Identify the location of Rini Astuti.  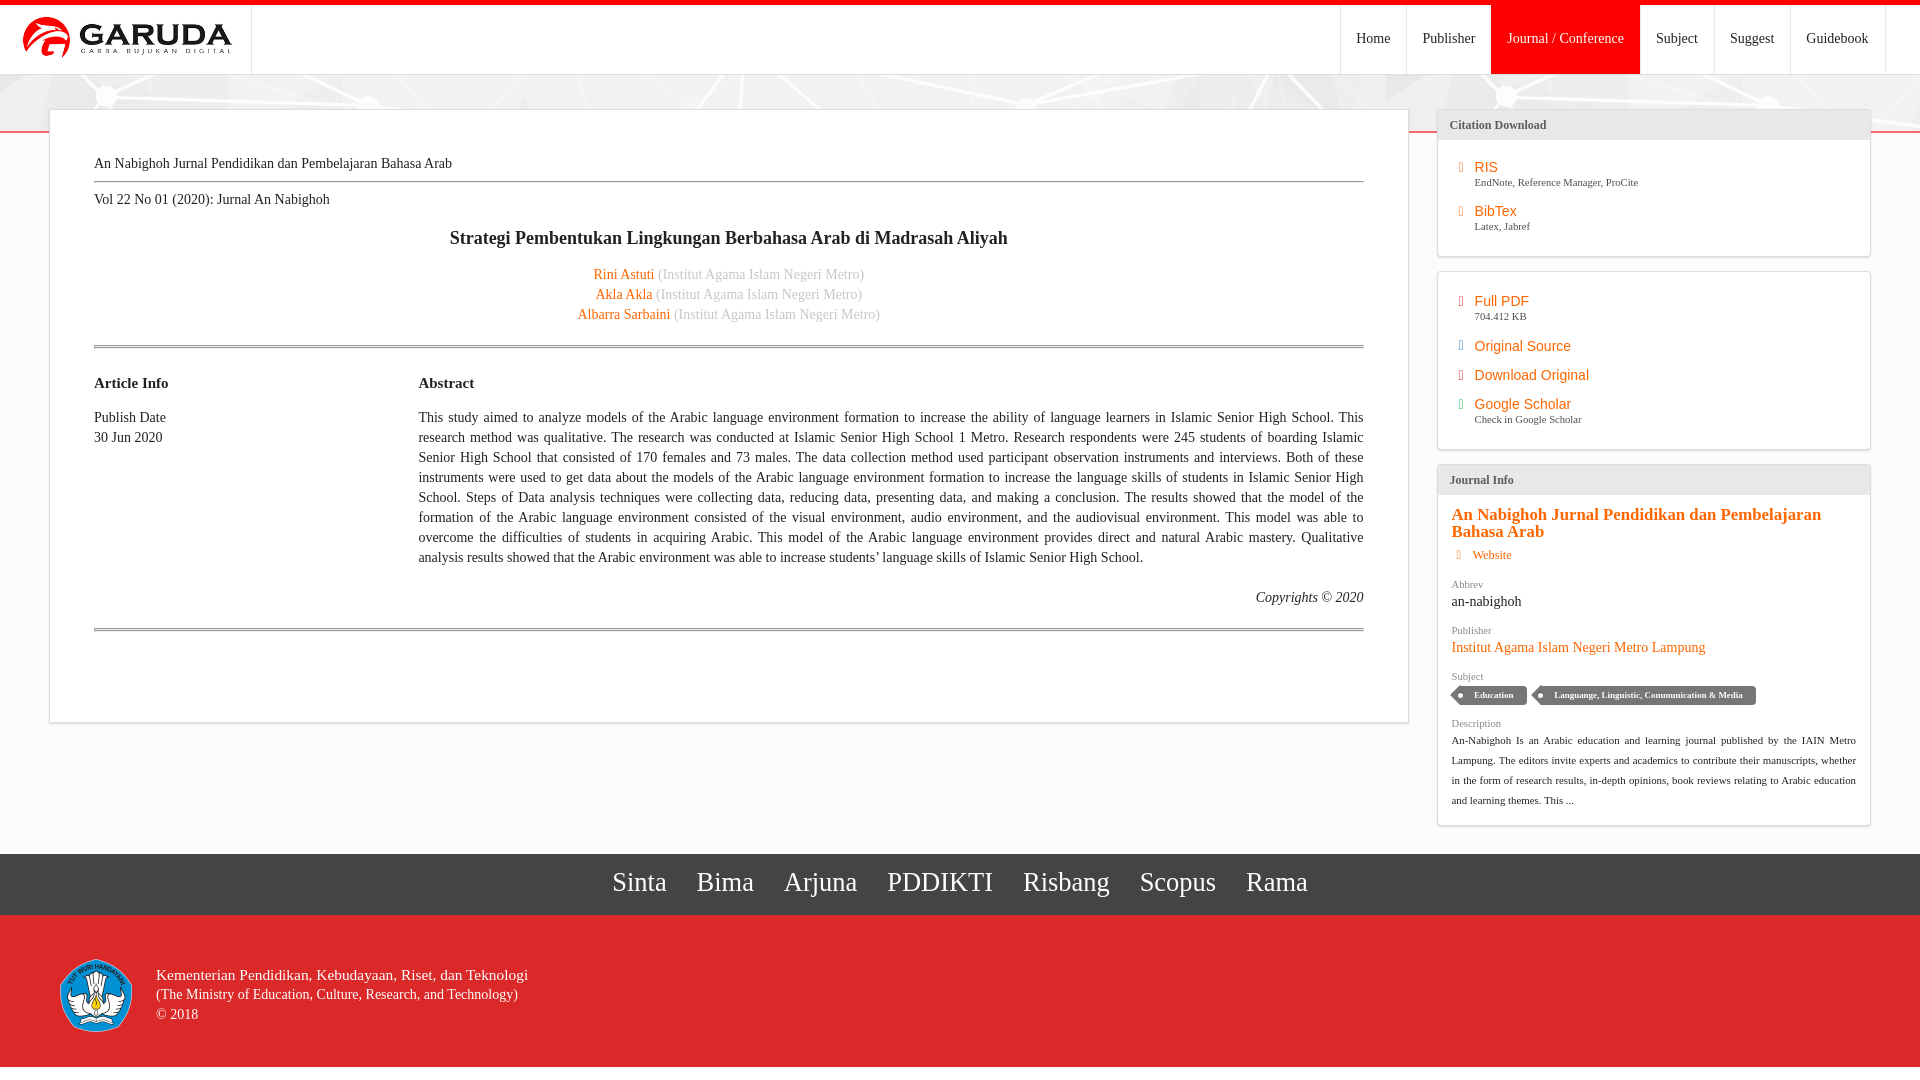
(624, 294).